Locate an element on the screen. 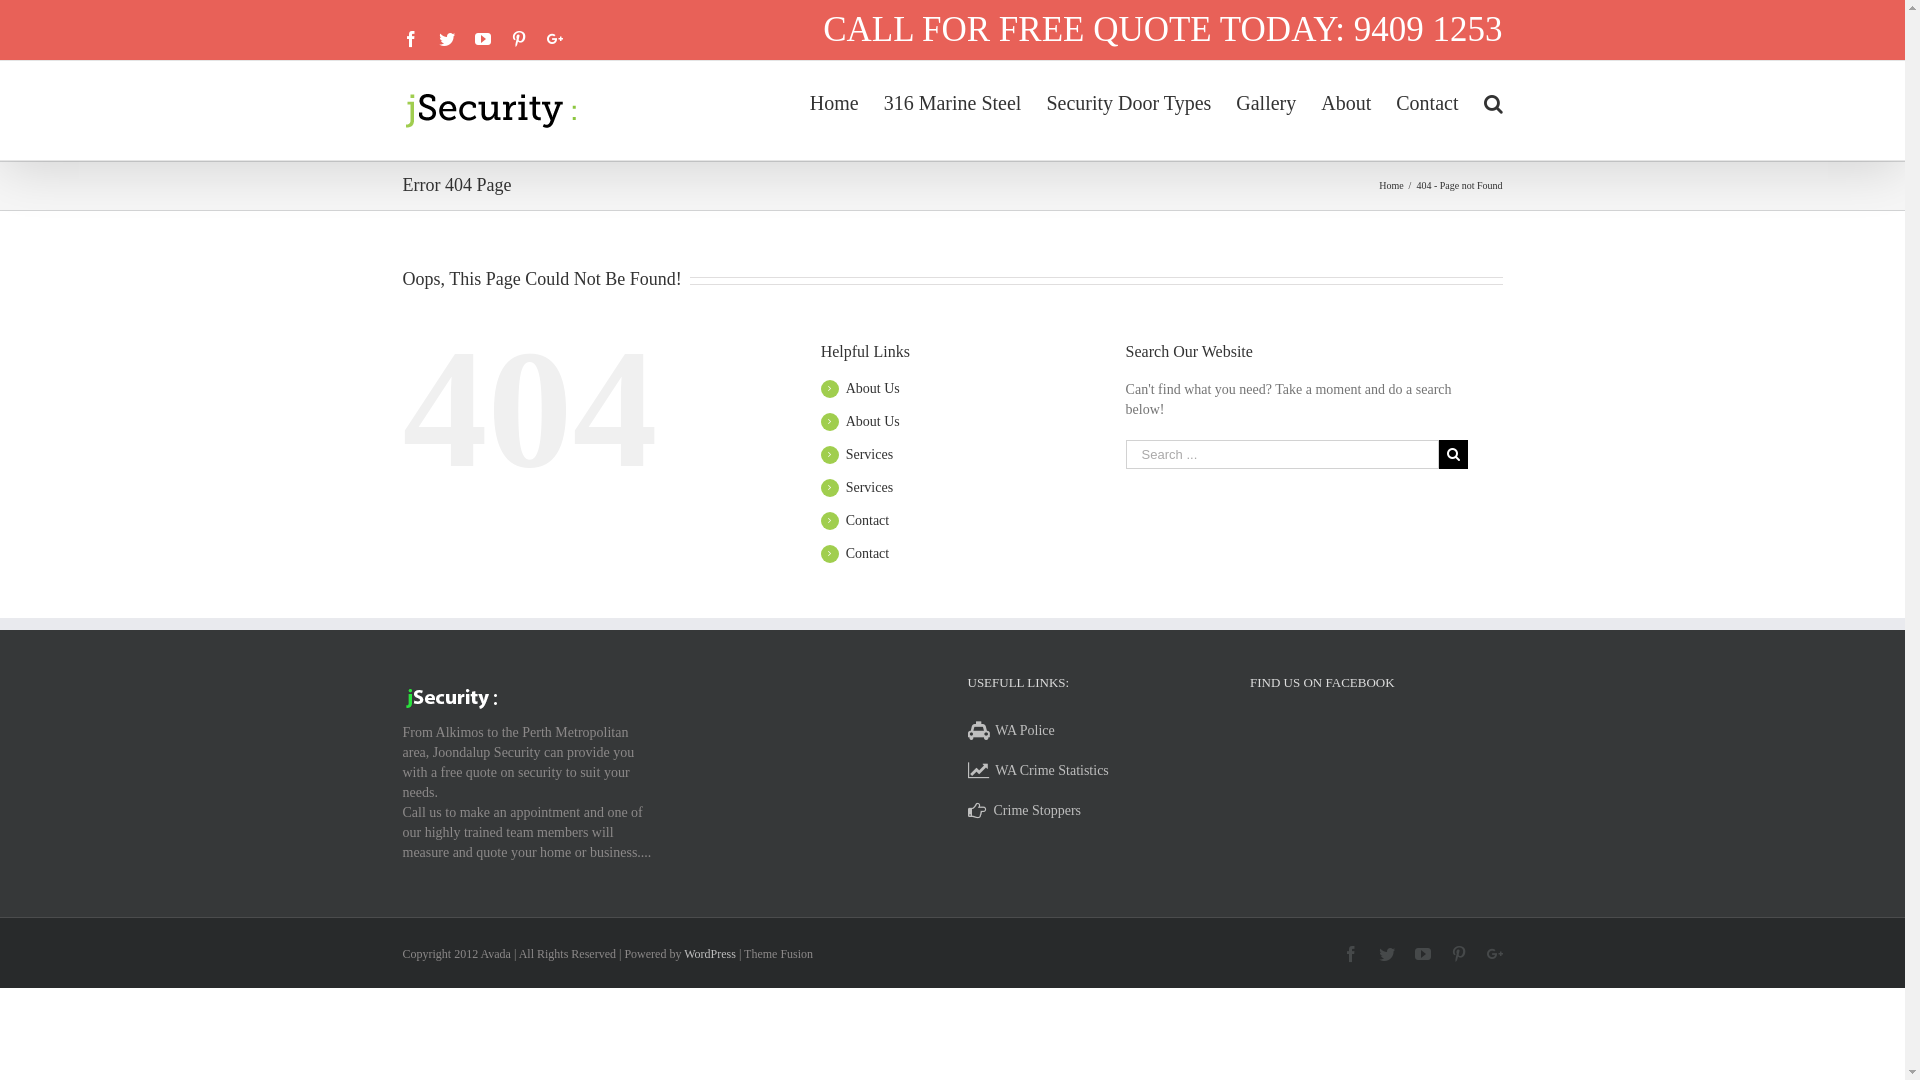  About is located at coordinates (1346, 100).